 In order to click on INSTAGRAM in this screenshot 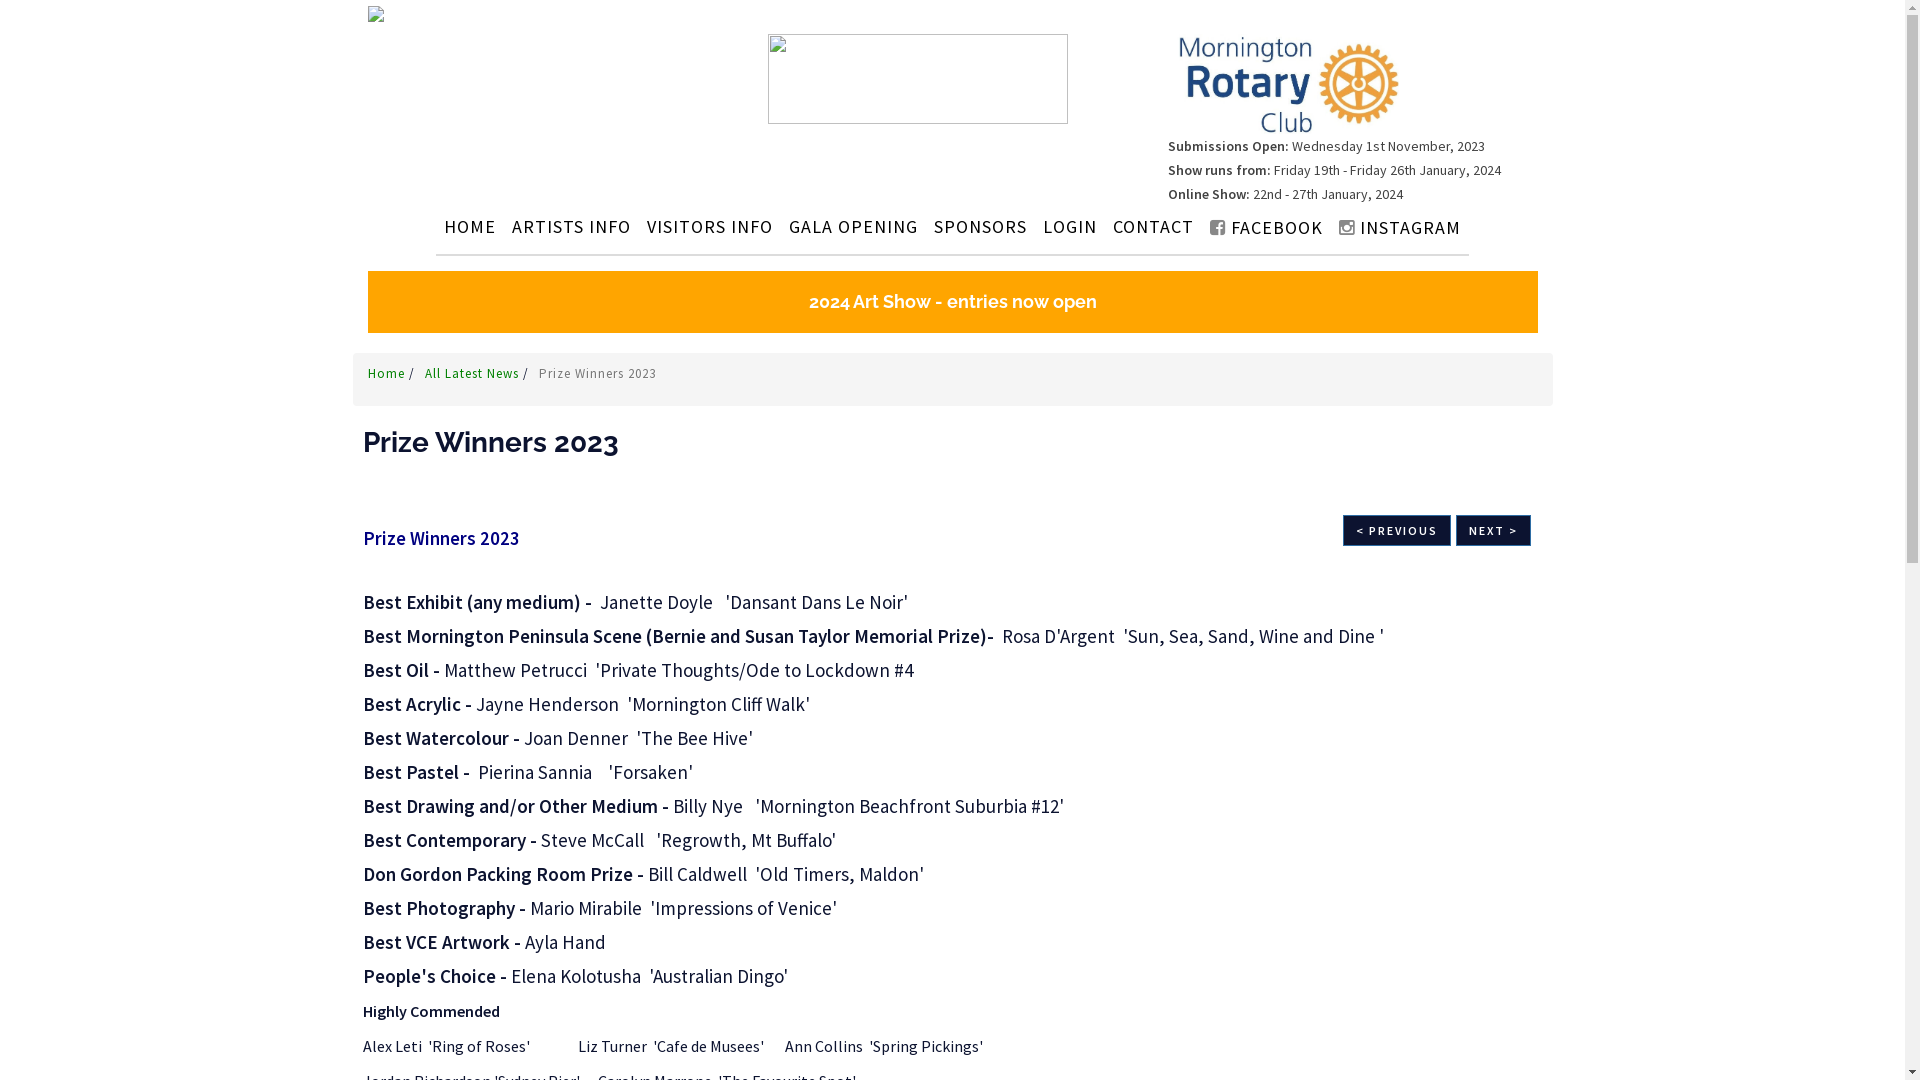, I will do `click(1400, 228)`.